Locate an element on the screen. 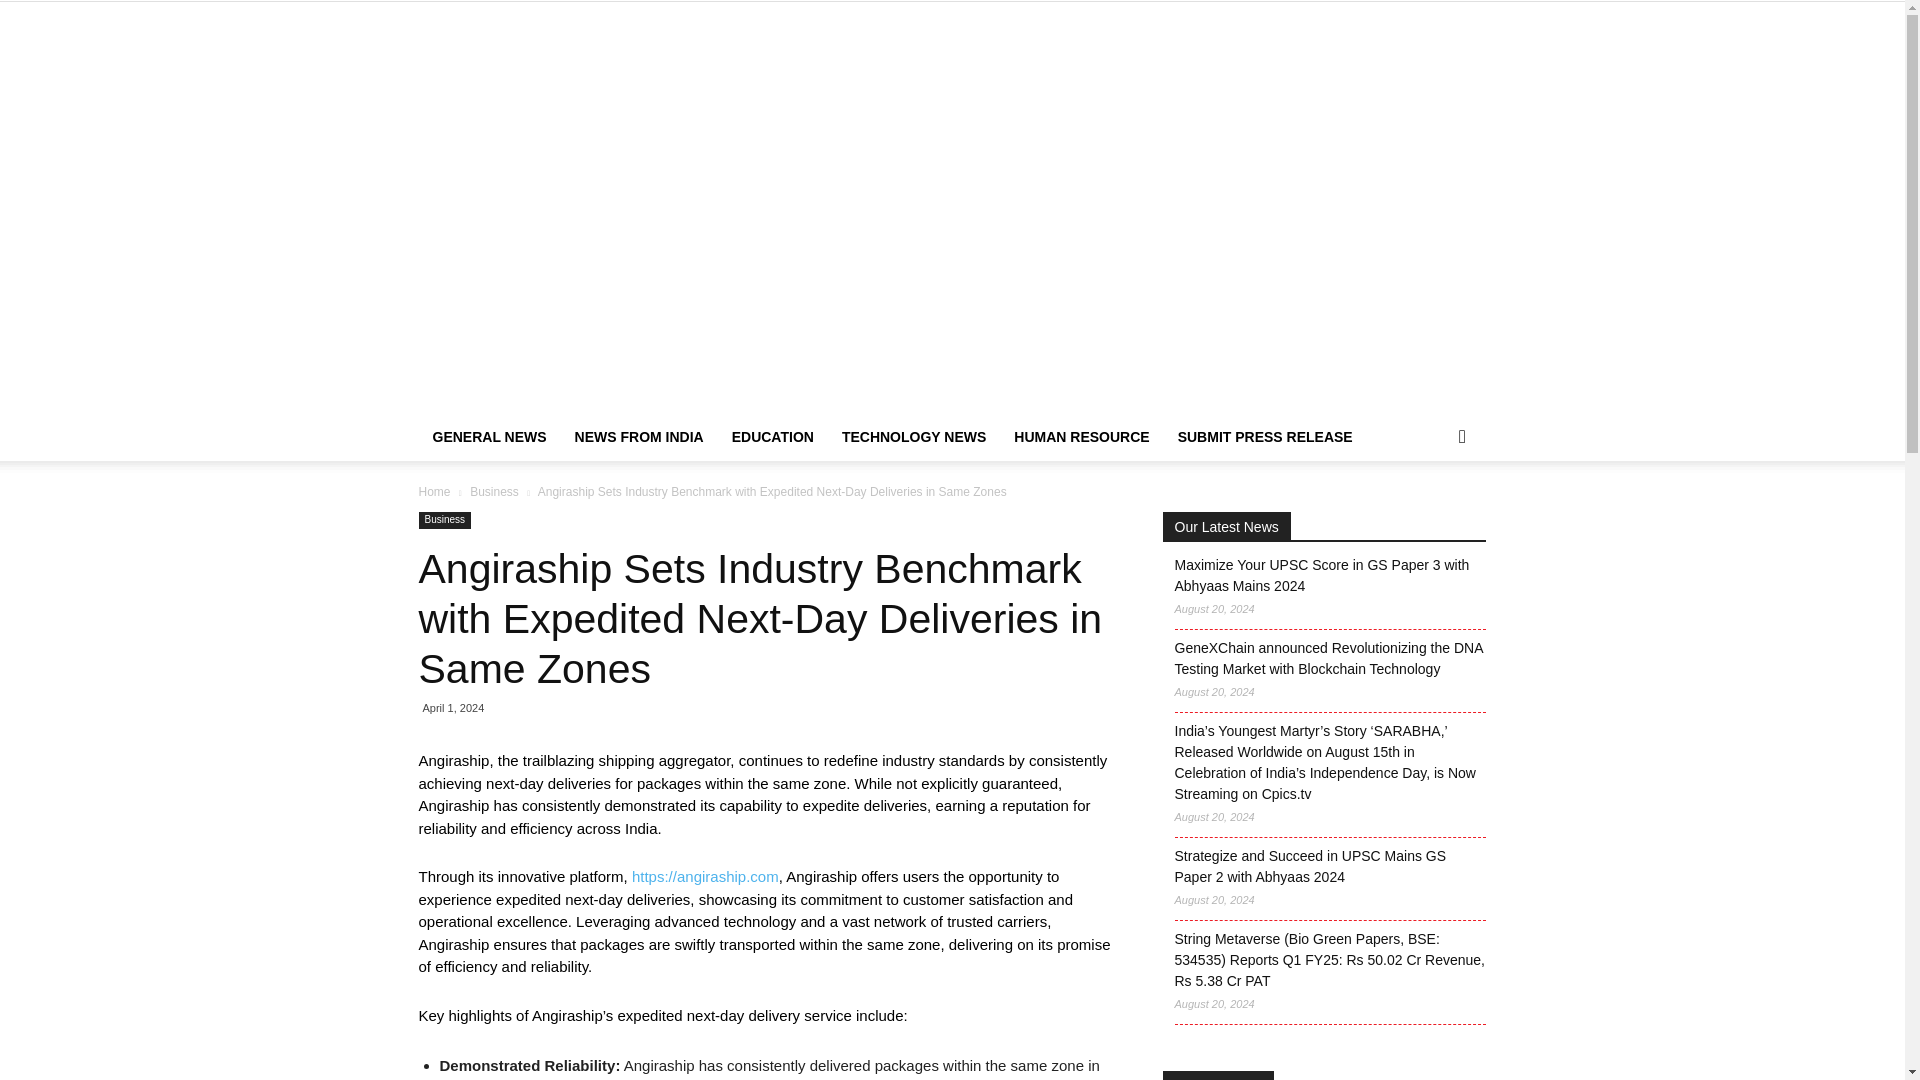  EDUCATION is located at coordinates (772, 436).